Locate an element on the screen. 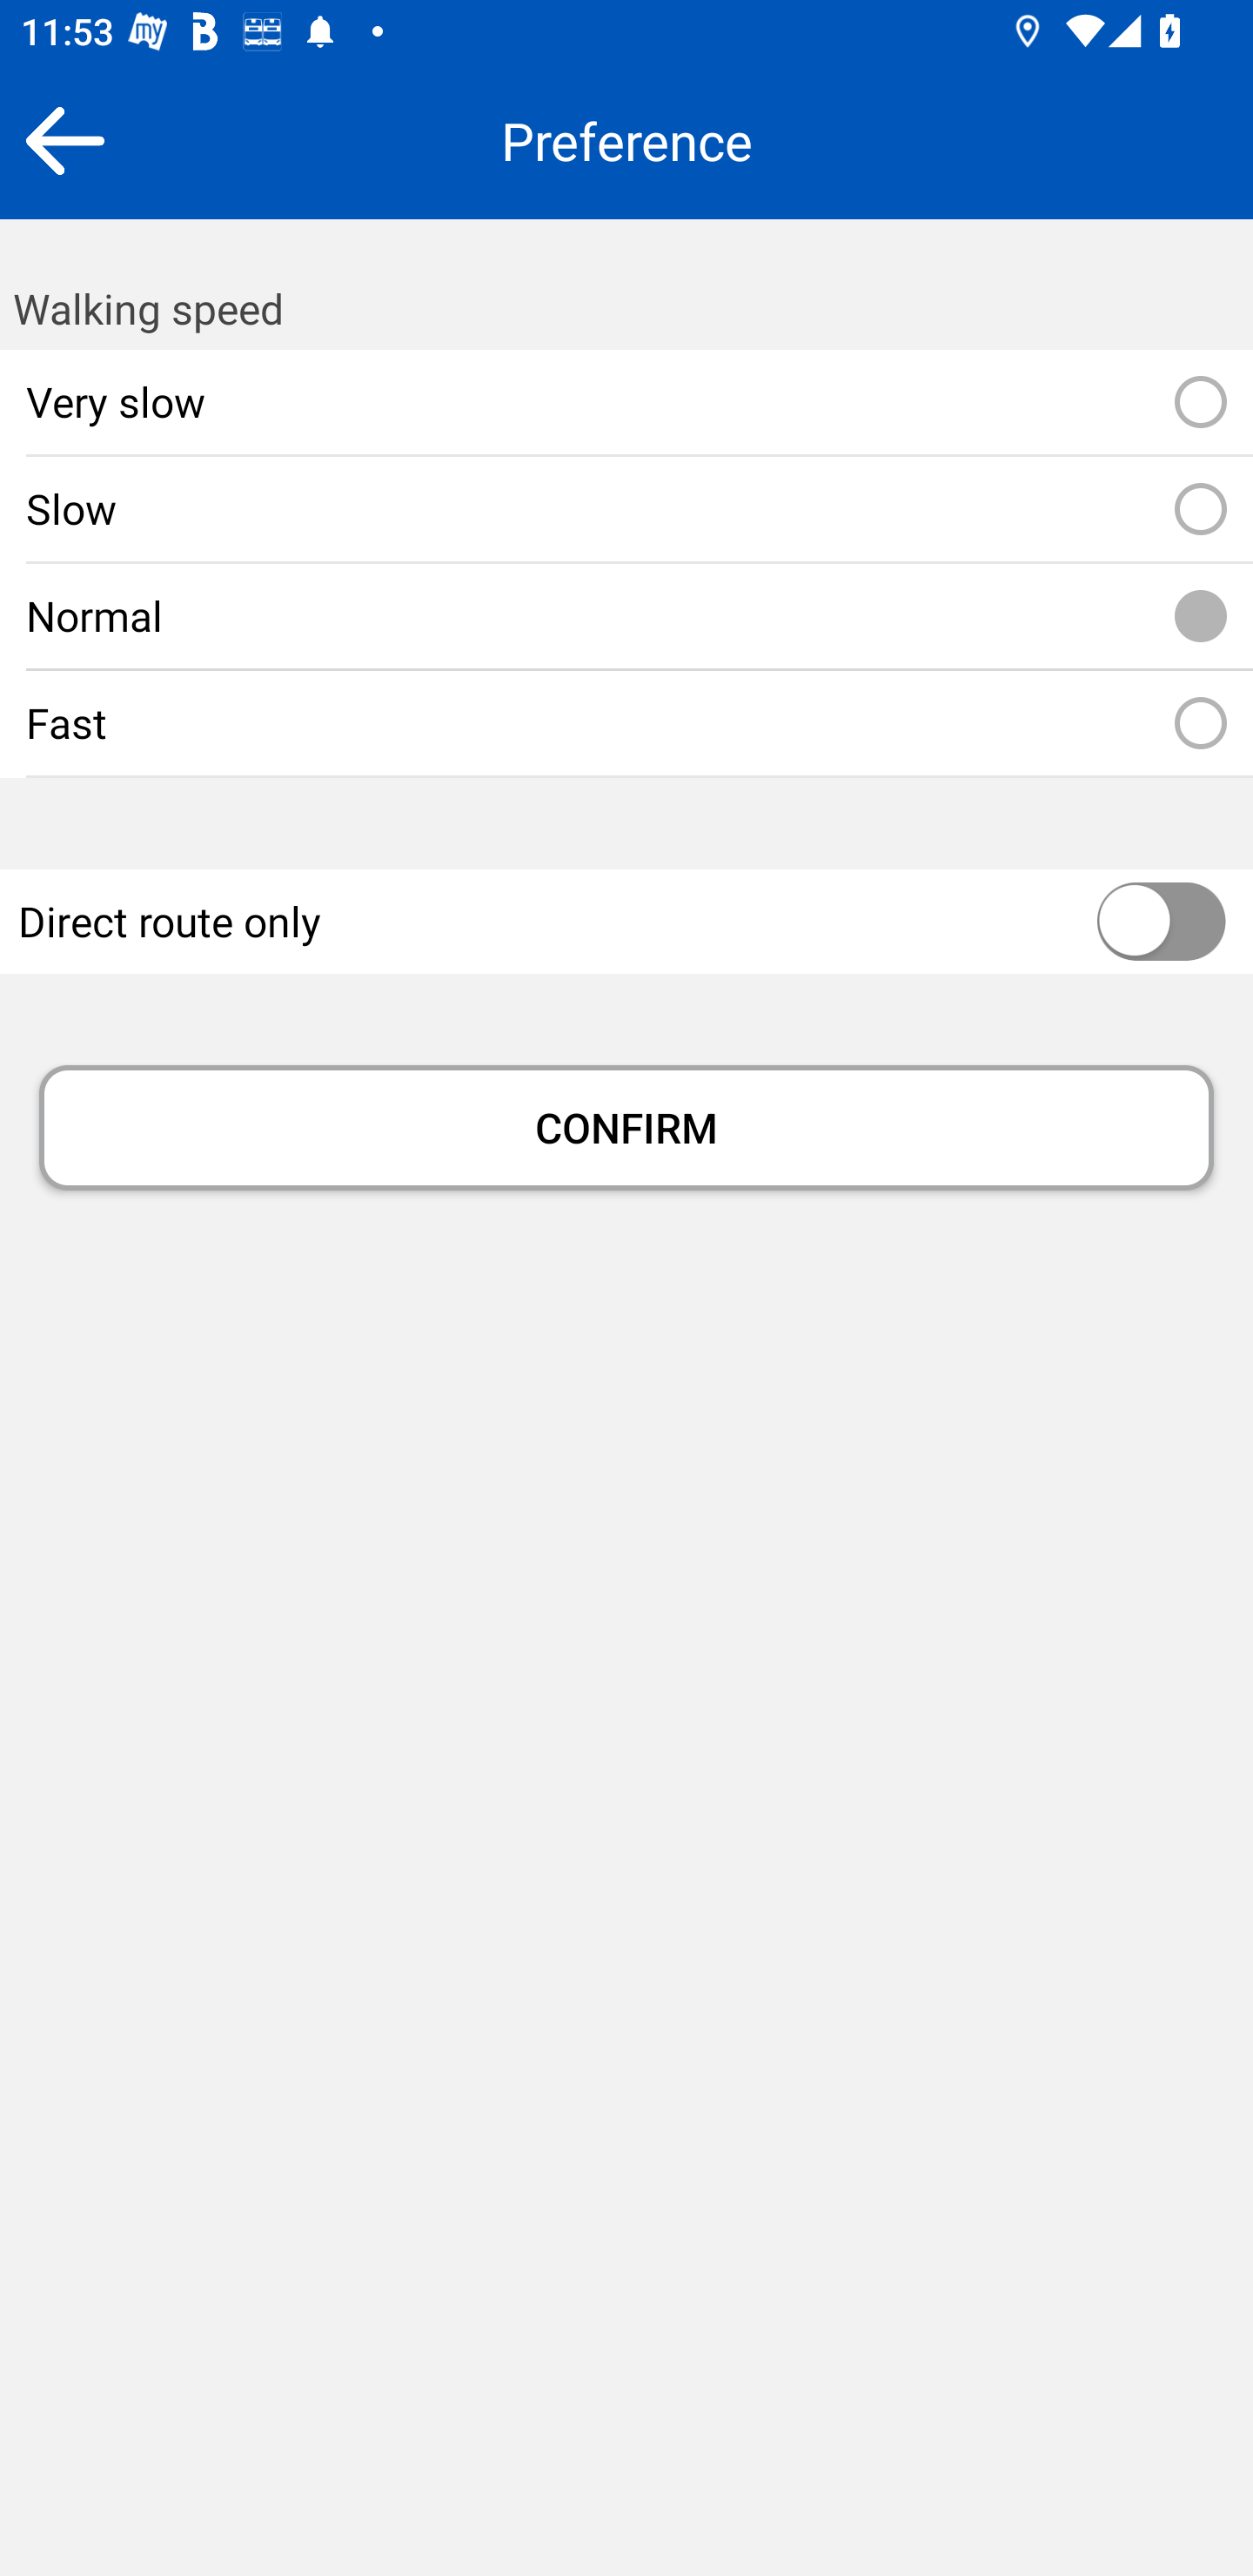  CONFIRM is located at coordinates (626, 1128).